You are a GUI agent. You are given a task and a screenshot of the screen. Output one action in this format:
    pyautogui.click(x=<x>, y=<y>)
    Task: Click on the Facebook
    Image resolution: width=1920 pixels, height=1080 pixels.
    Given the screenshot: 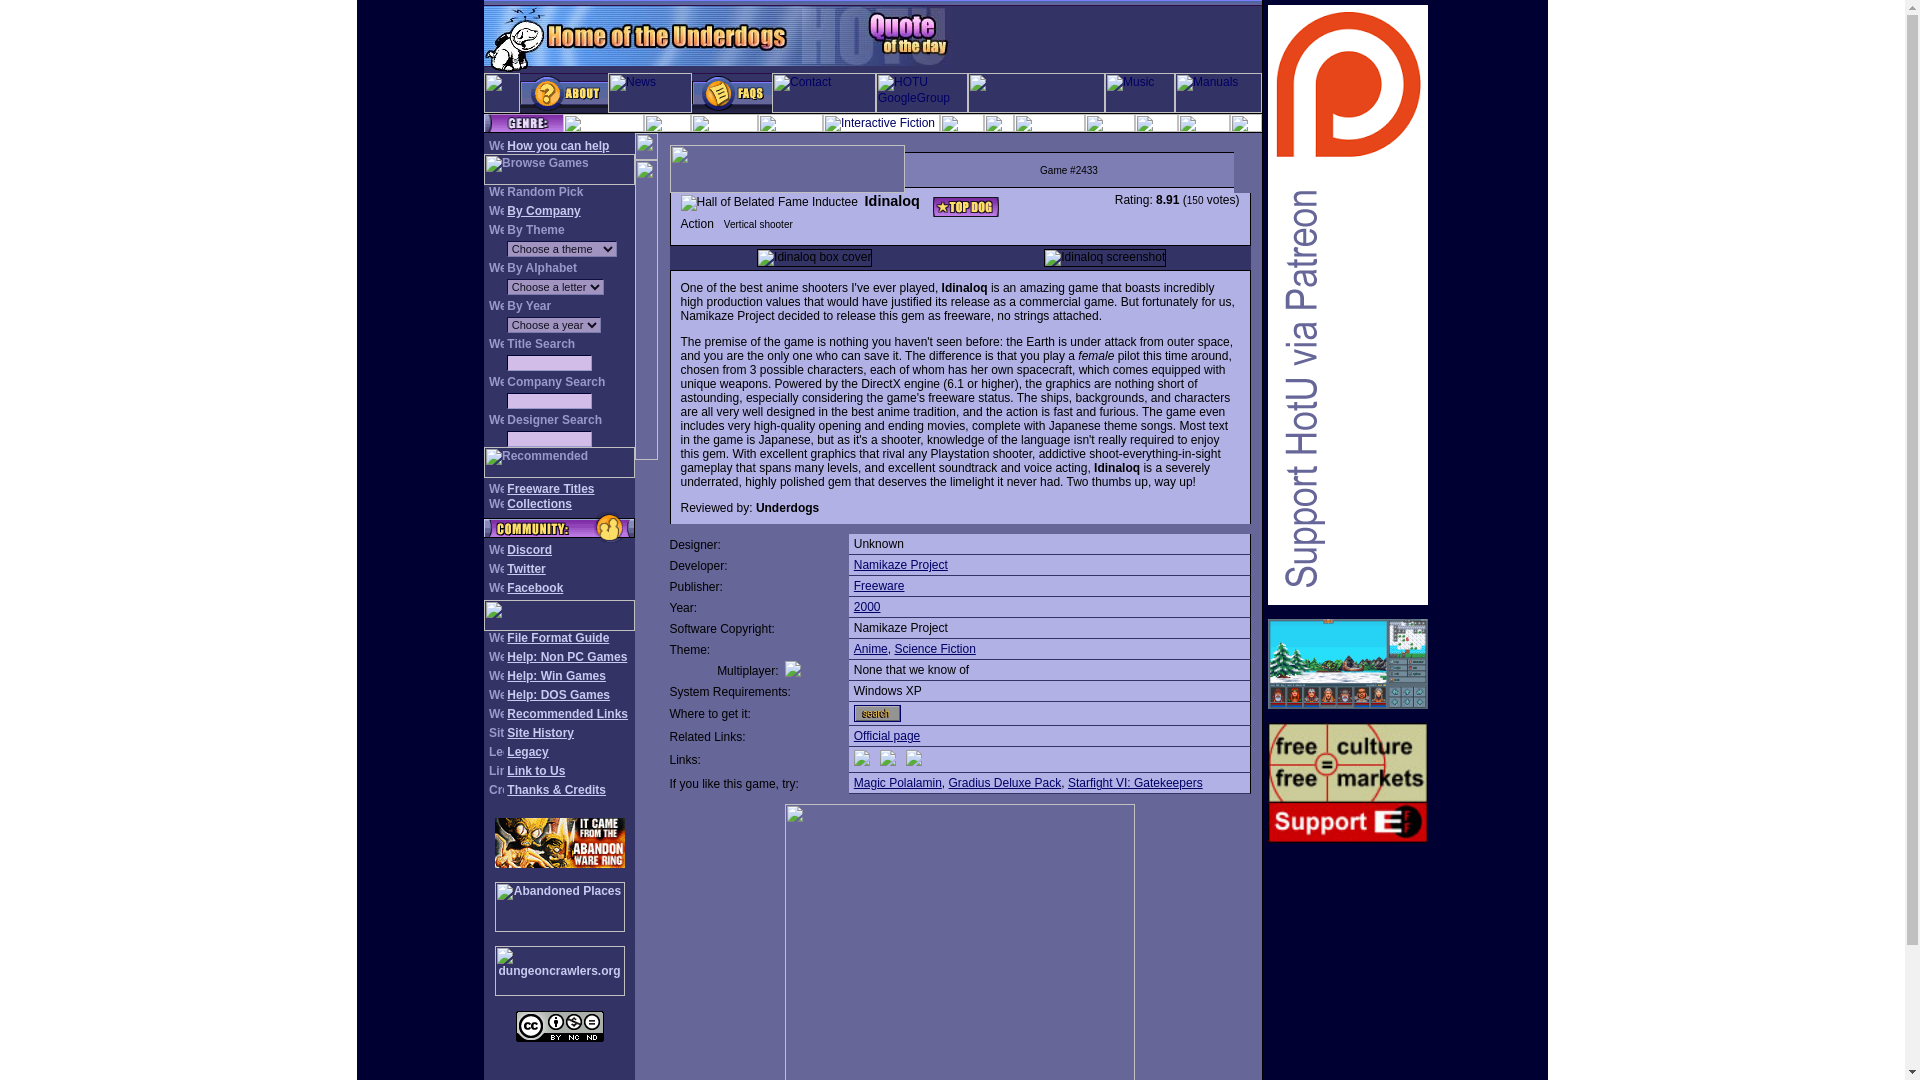 What is the action you would take?
    pyautogui.click(x=534, y=588)
    